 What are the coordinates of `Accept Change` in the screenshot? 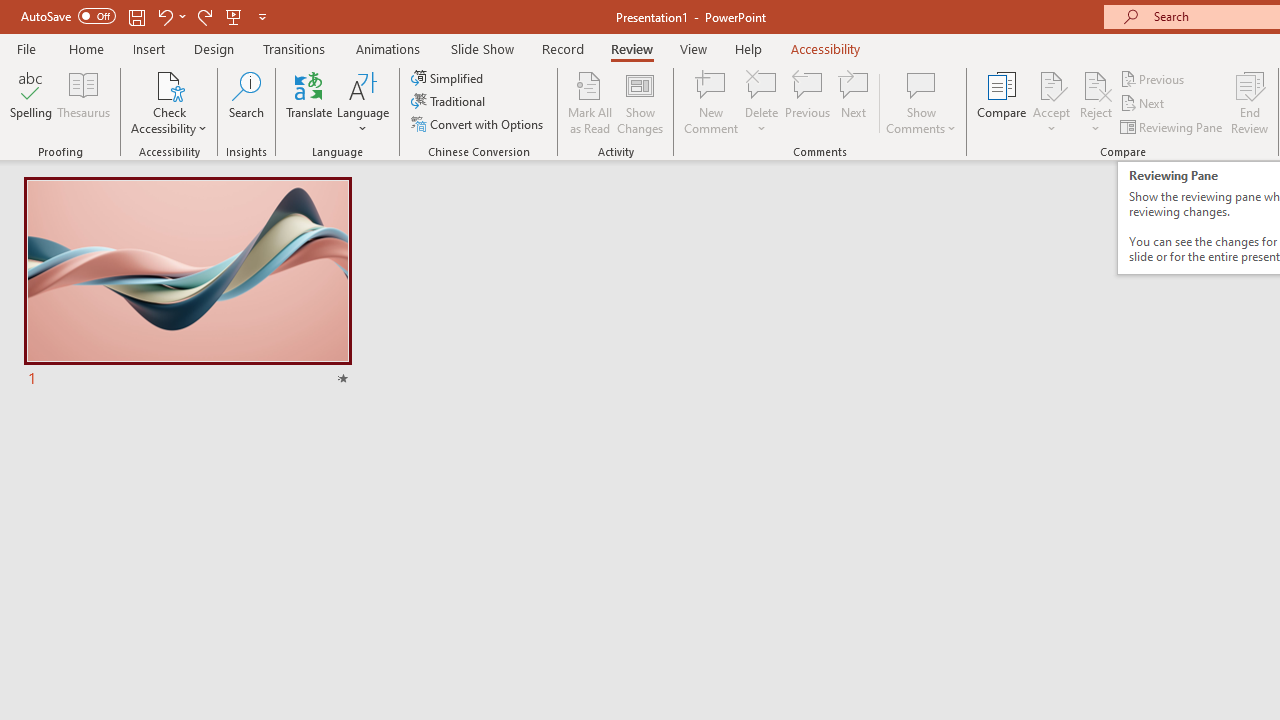 It's located at (1051, 84).